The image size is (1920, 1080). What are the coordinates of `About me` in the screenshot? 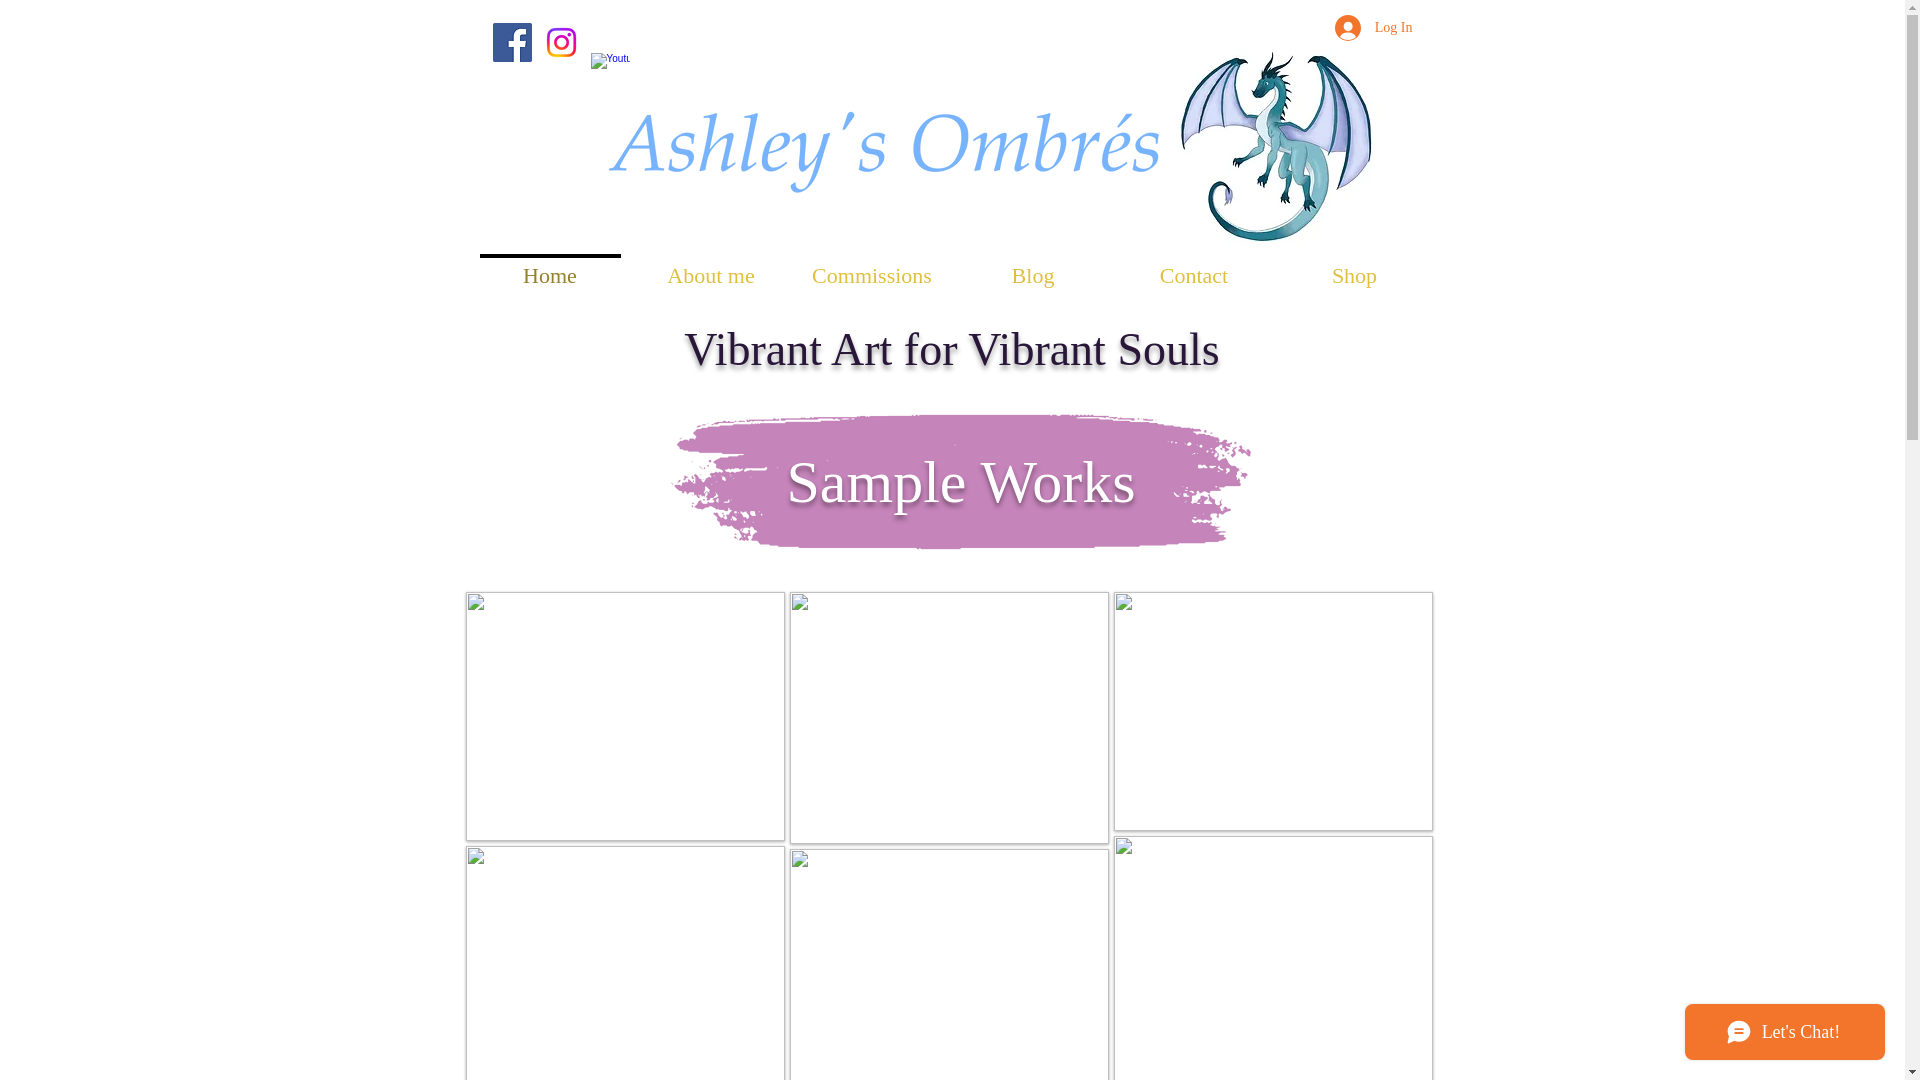 It's located at (710, 266).